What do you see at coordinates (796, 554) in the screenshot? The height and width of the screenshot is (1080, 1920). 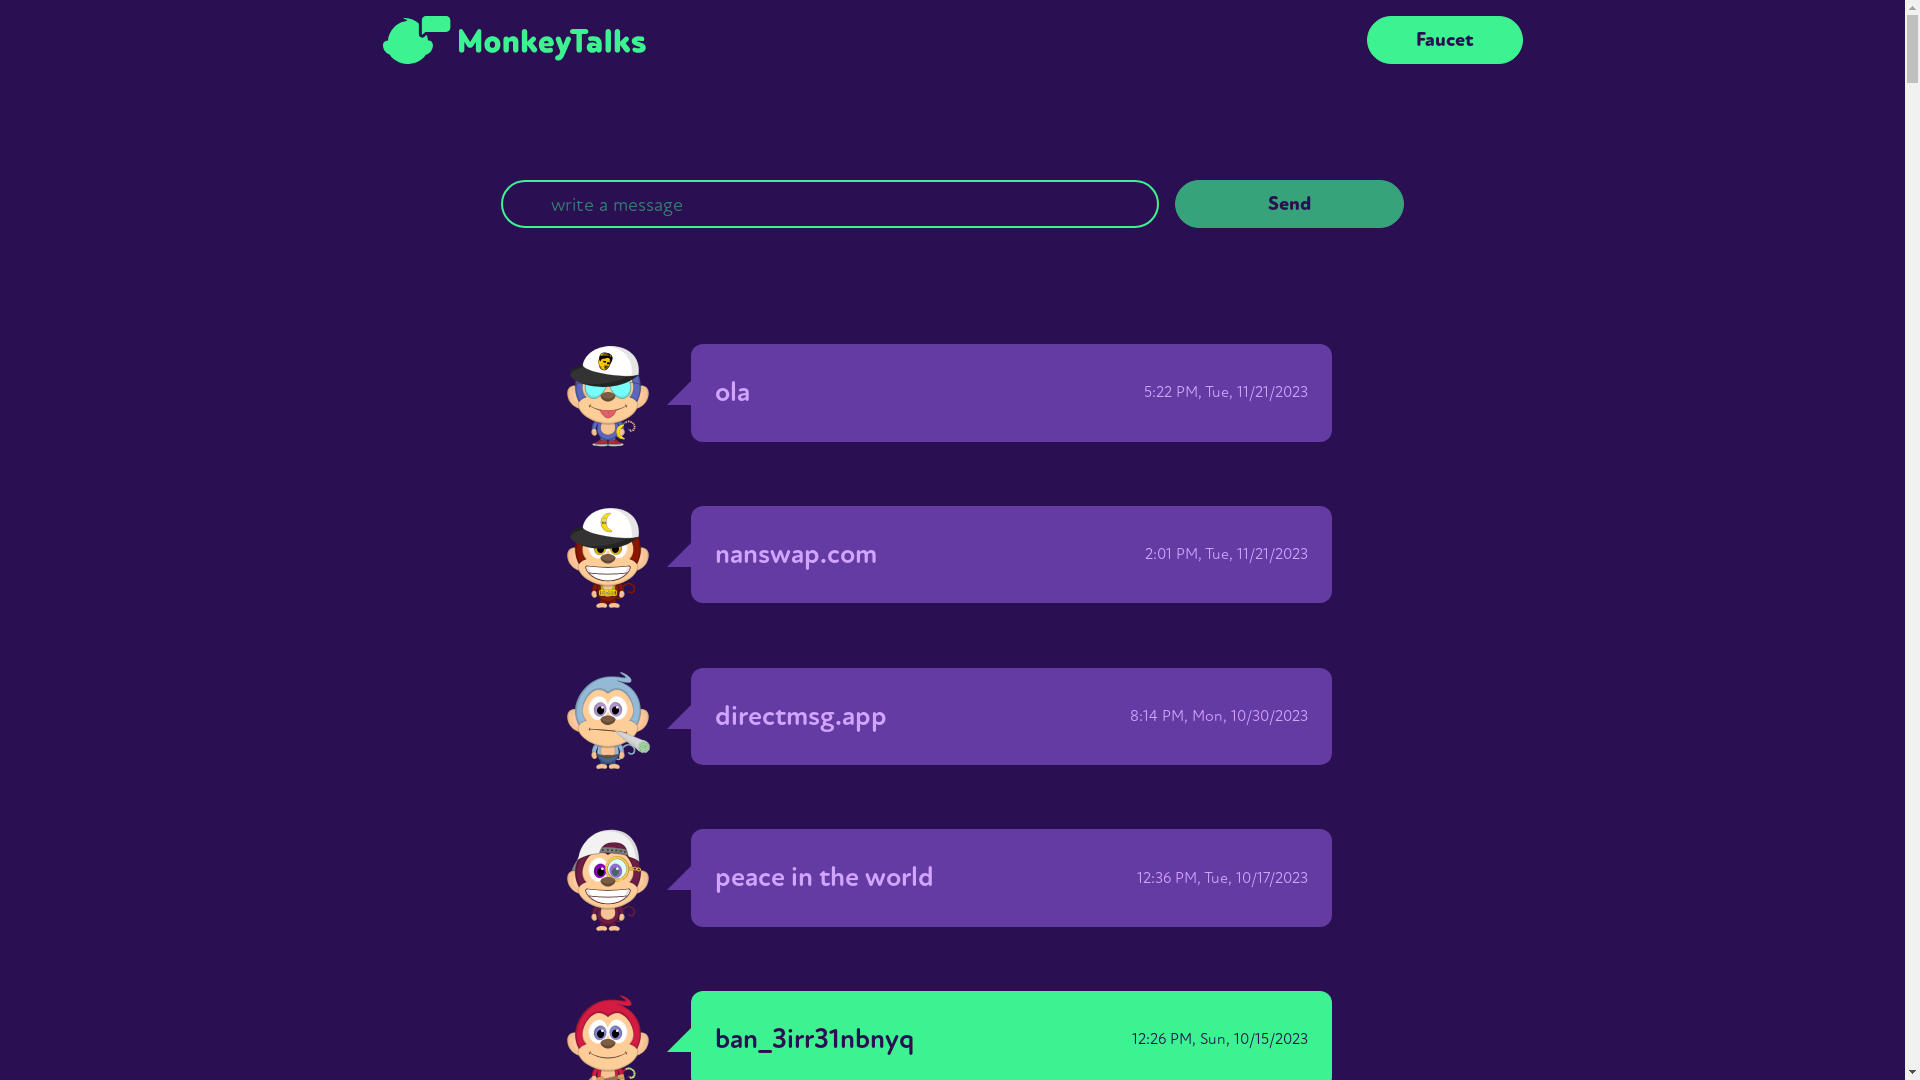 I see `nanswap.com` at bounding box center [796, 554].